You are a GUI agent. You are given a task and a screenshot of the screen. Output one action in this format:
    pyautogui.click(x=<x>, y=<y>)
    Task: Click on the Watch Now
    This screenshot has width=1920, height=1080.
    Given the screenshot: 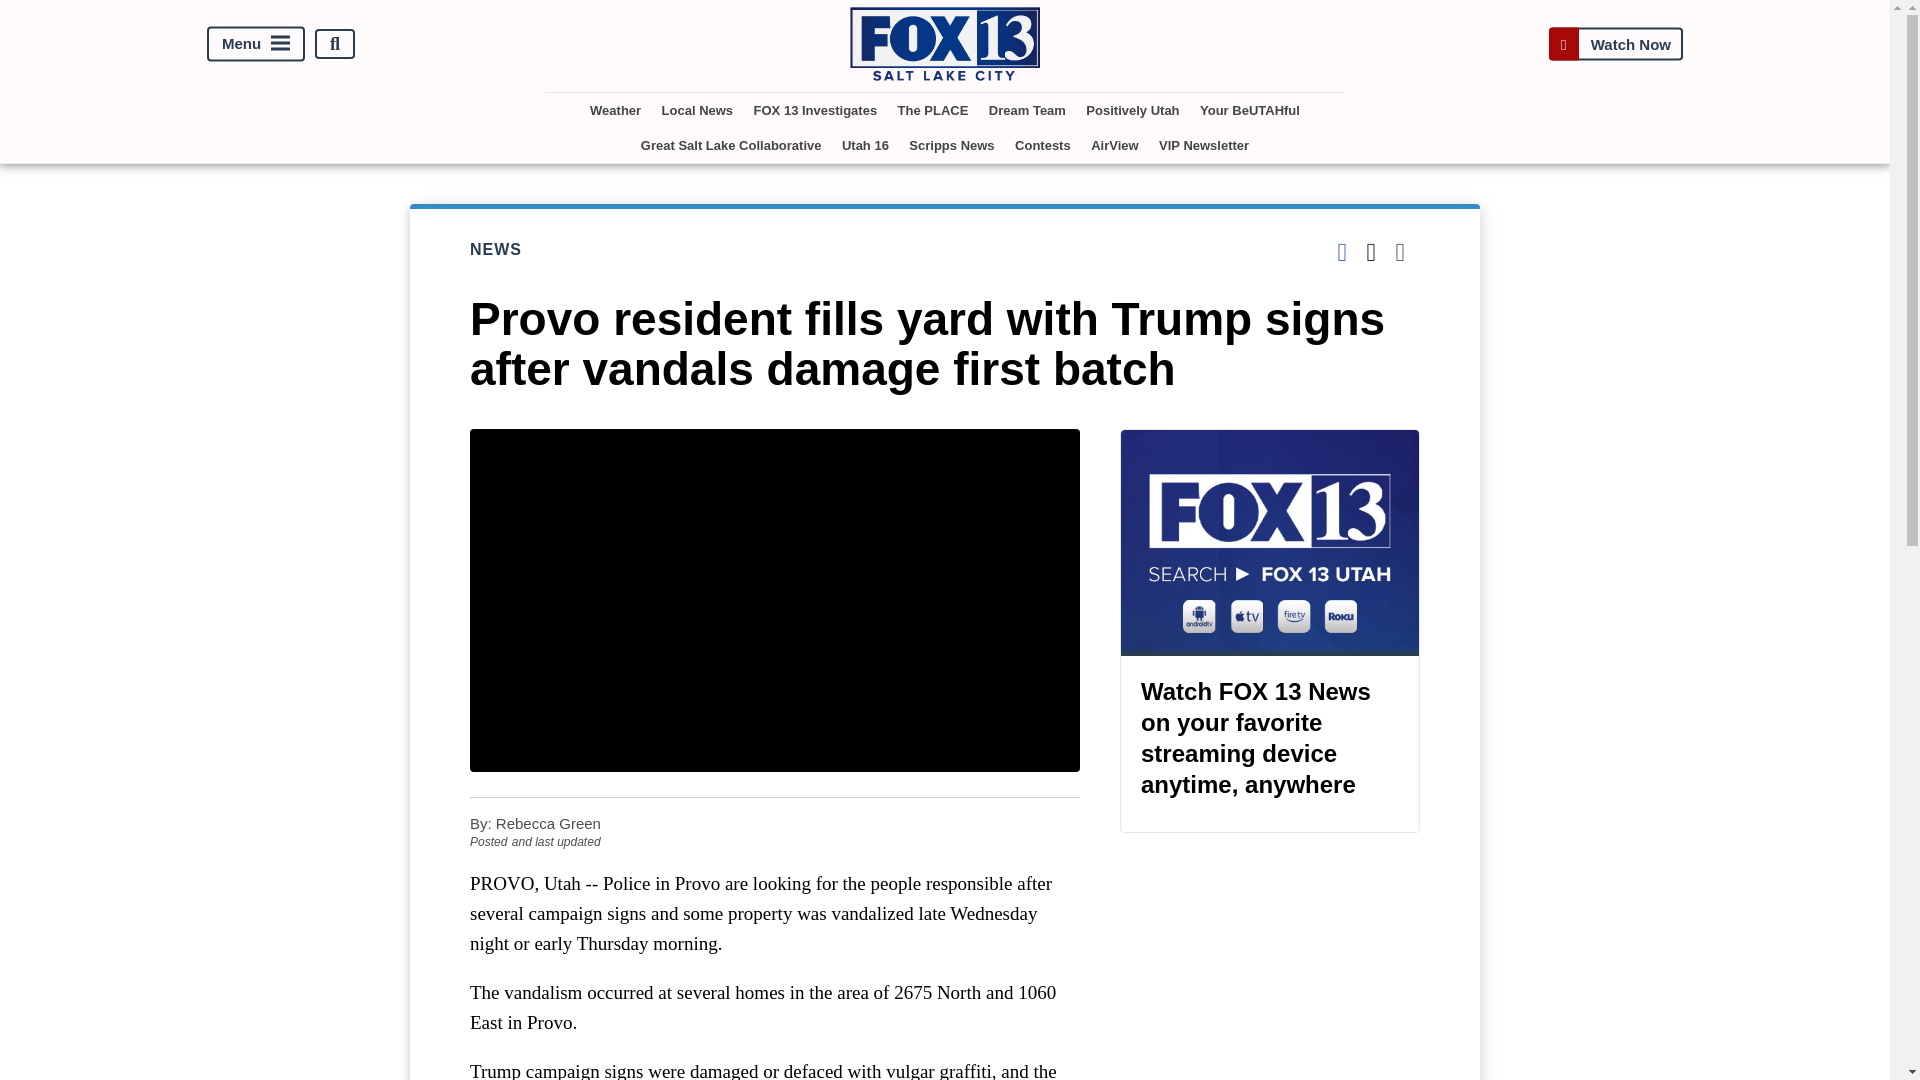 What is the action you would take?
    pyautogui.click(x=1615, y=44)
    